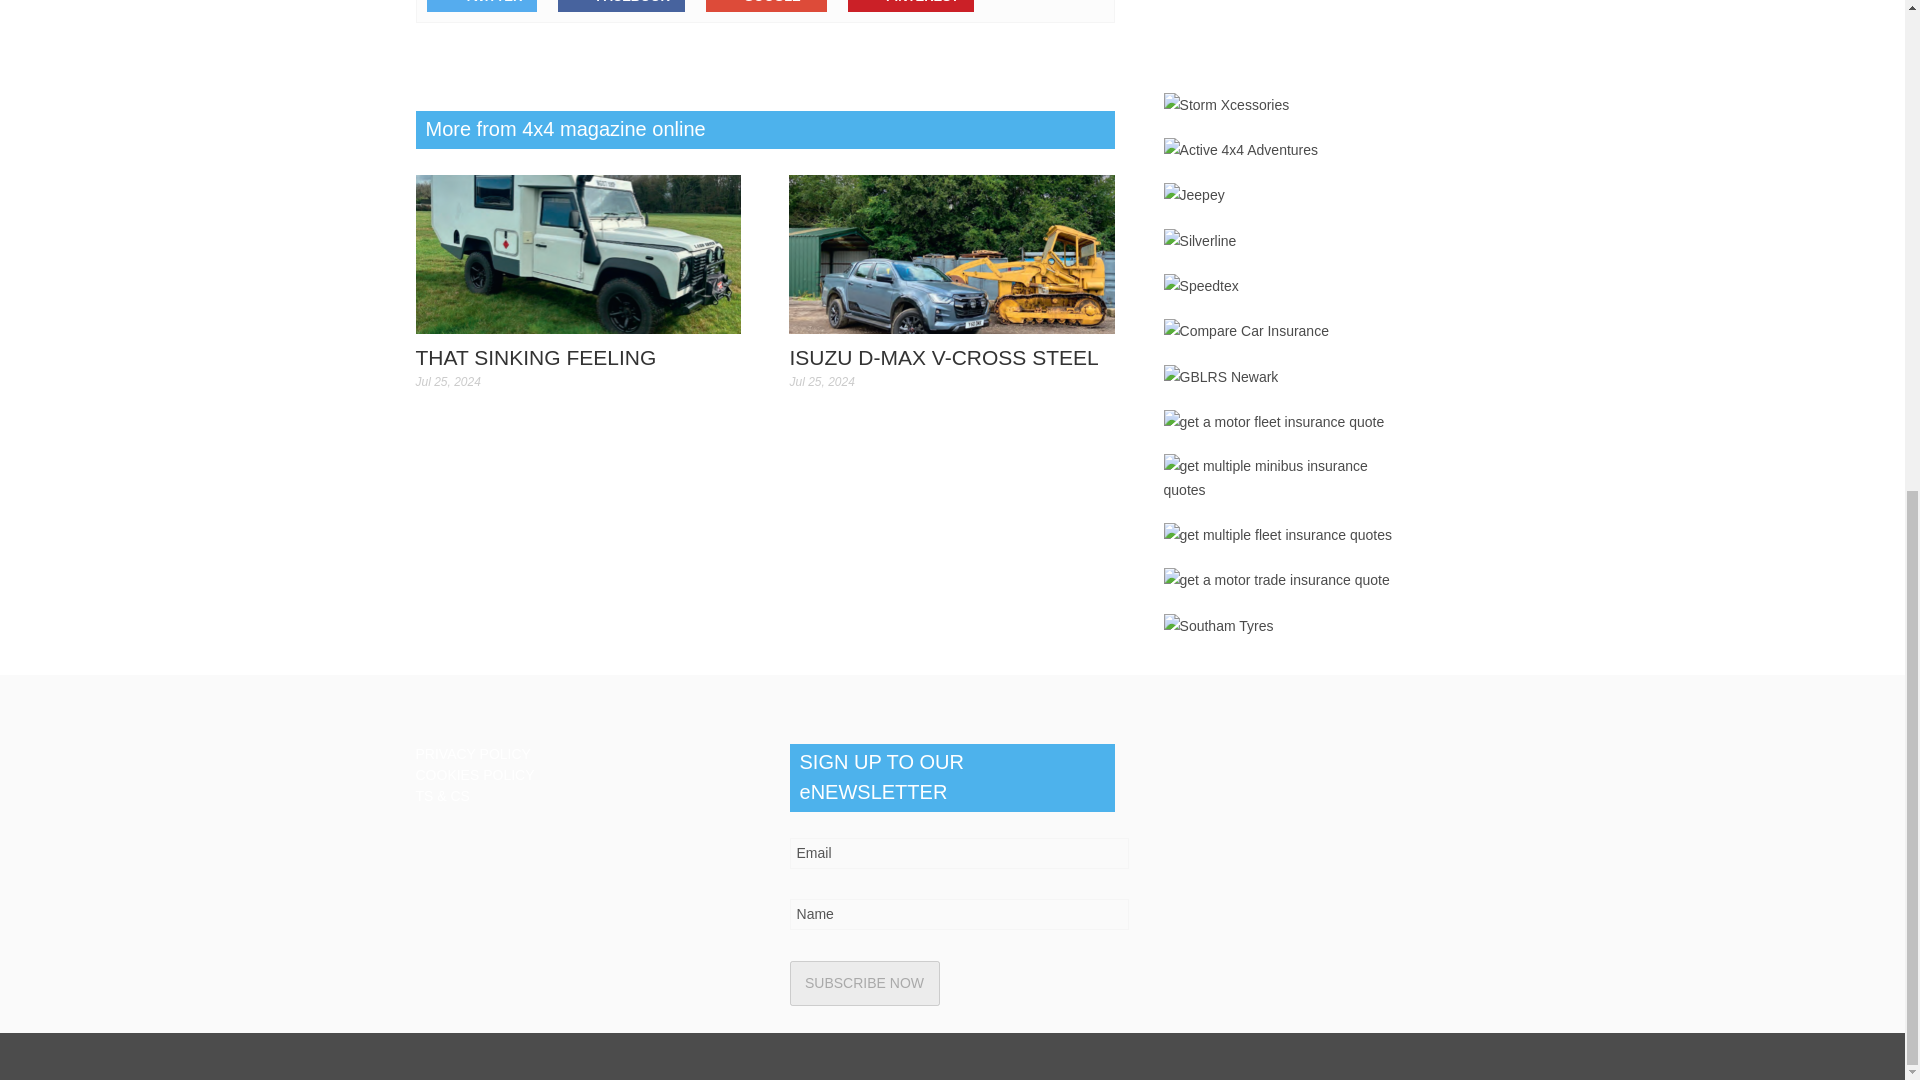 Image resolution: width=1920 pixels, height=1080 pixels. What do you see at coordinates (960, 854) in the screenshot?
I see `Email` at bounding box center [960, 854].